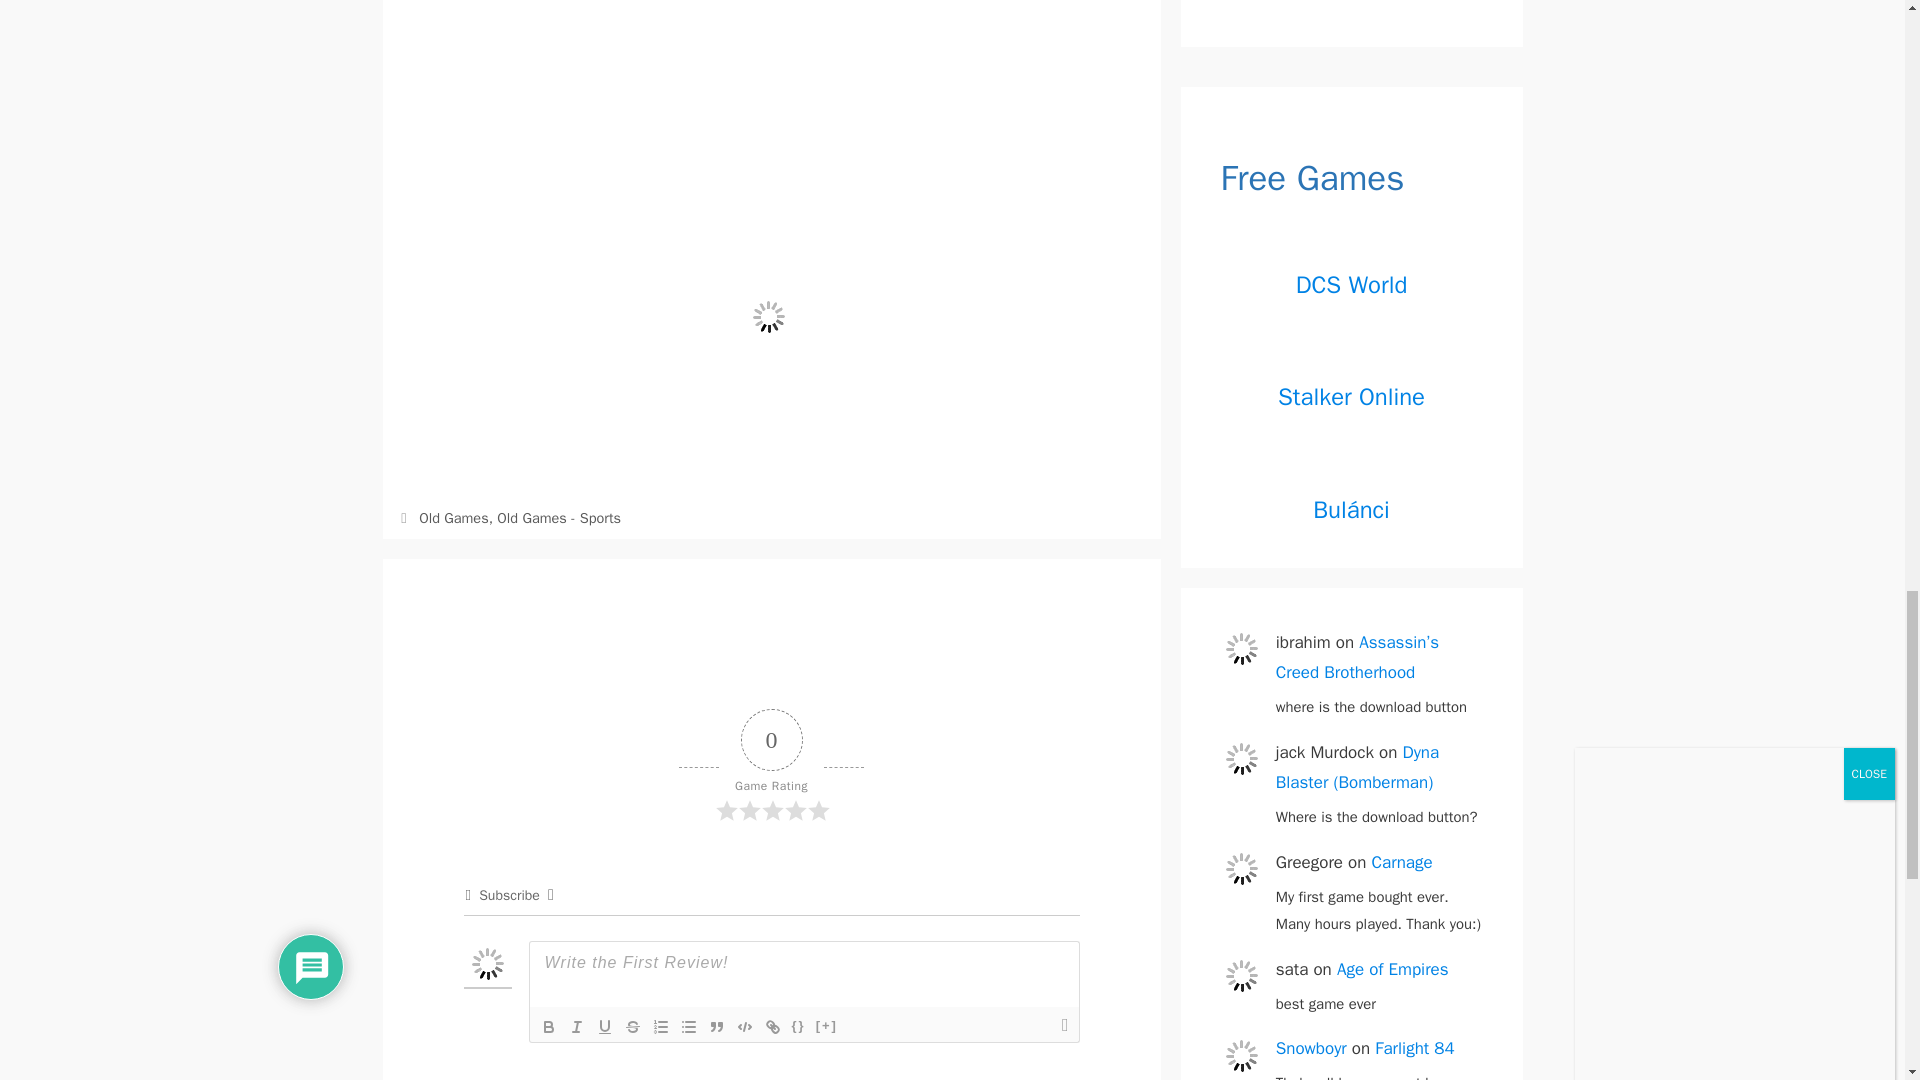 The height and width of the screenshot is (1080, 1920). What do you see at coordinates (548, 1026) in the screenshot?
I see `Bold` at bounding box center [548, 1026].